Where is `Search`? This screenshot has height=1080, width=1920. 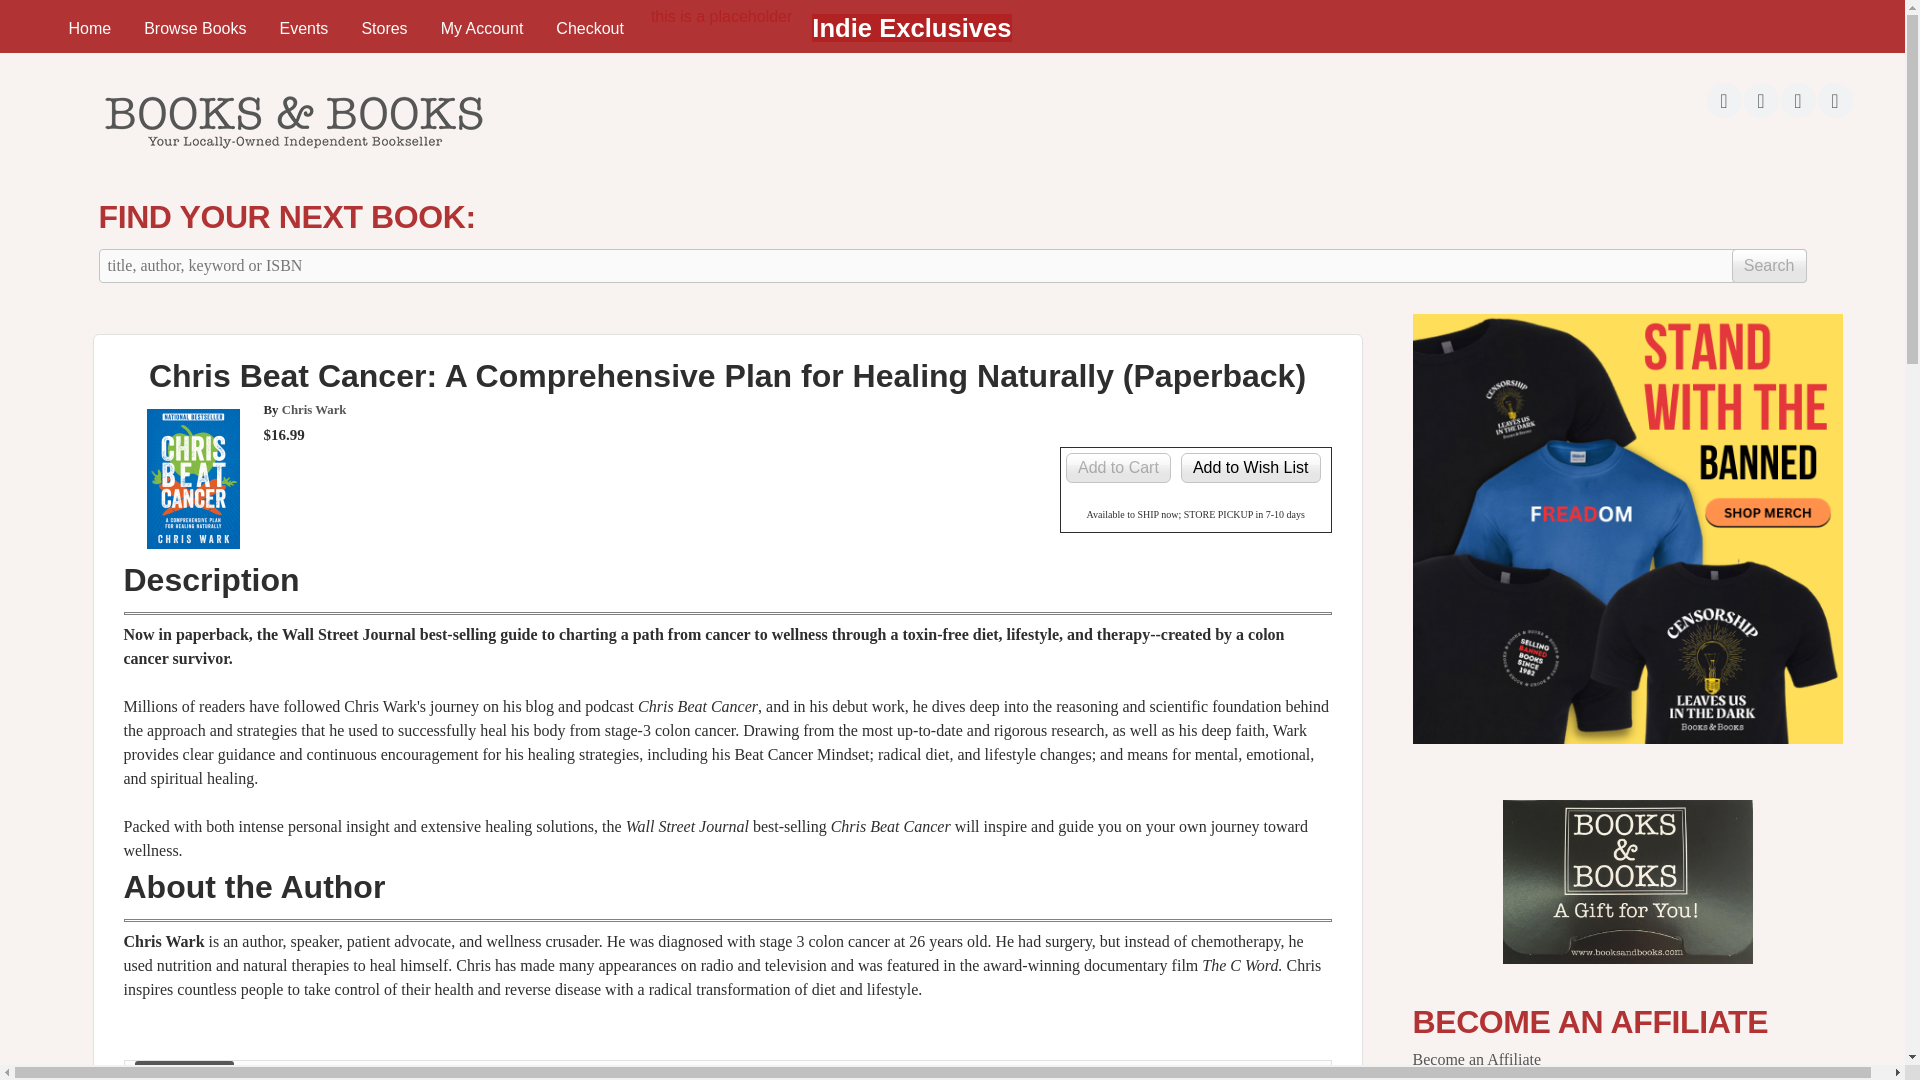 Search is located at coordinates (1768, 266).